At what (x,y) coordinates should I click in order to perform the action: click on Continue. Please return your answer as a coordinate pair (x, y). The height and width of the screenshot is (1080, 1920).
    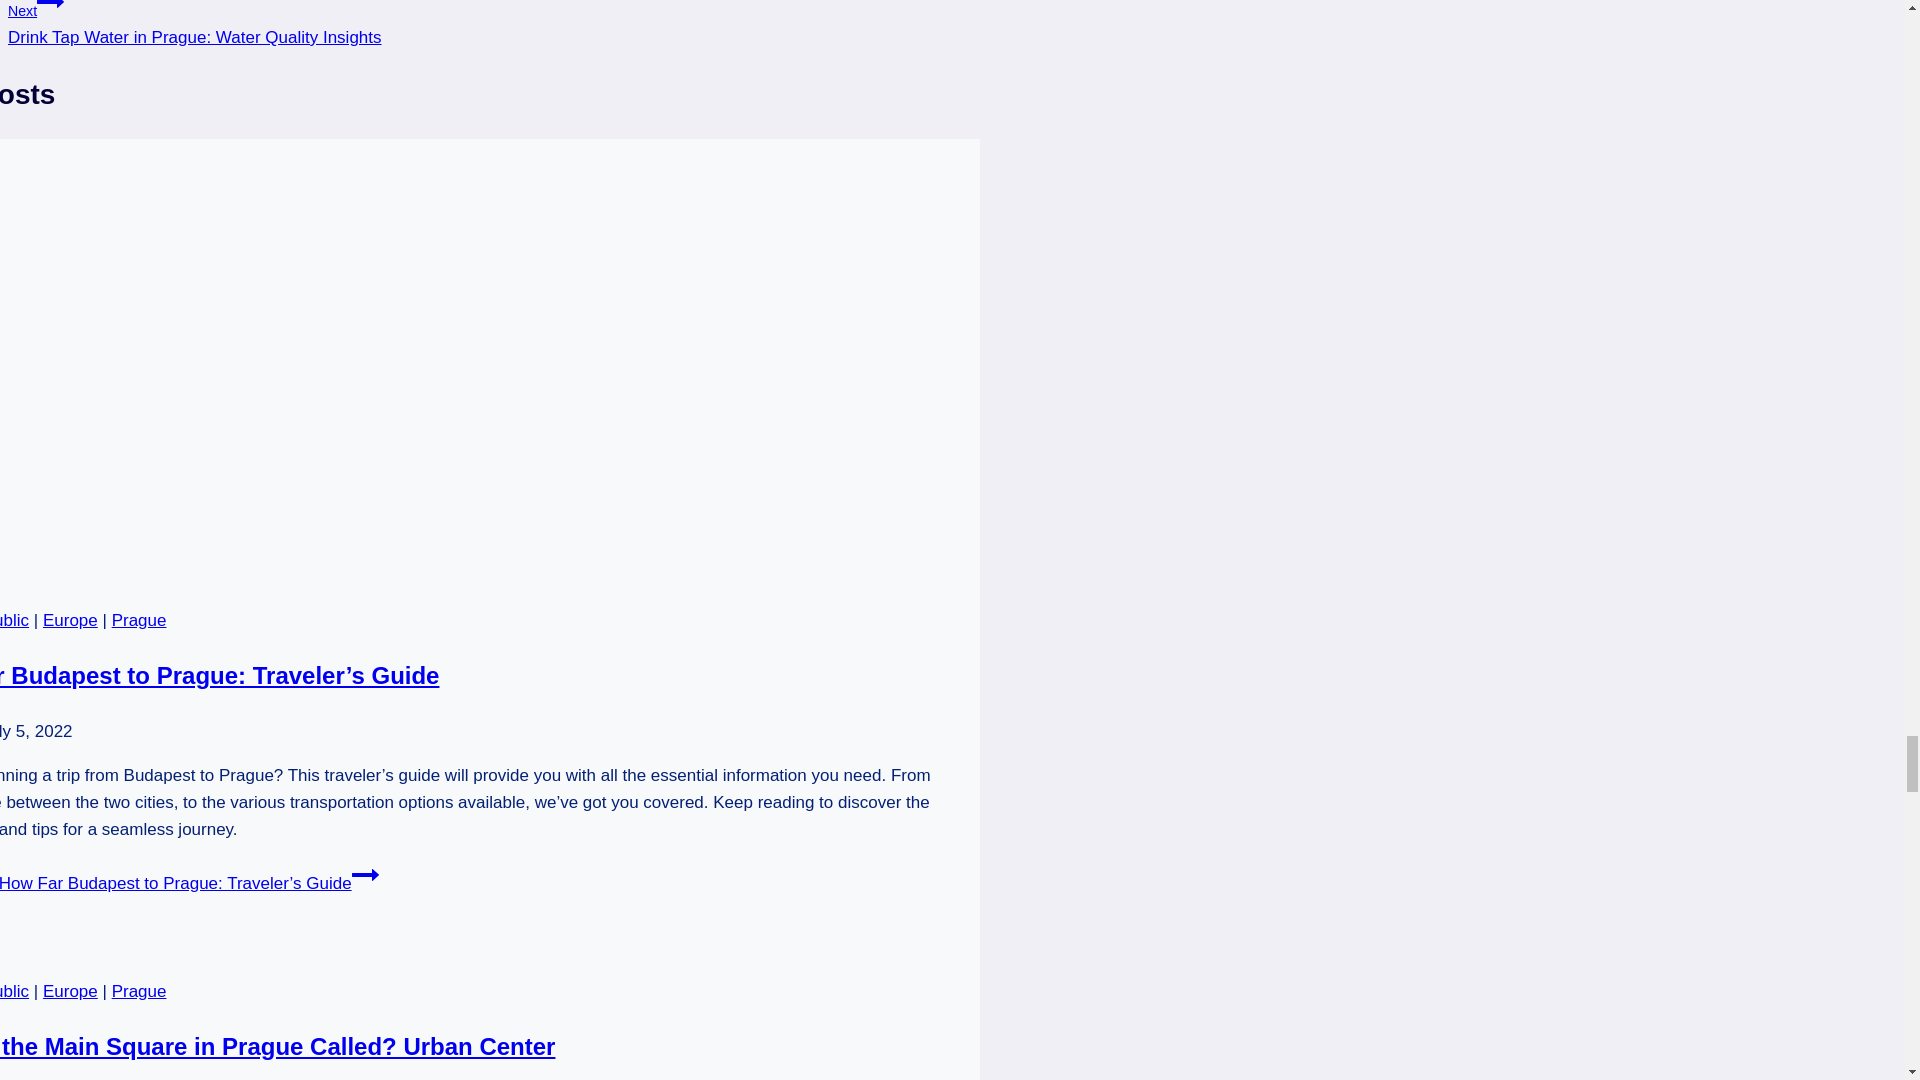
    Looking at the image, I should click on (364, 874).